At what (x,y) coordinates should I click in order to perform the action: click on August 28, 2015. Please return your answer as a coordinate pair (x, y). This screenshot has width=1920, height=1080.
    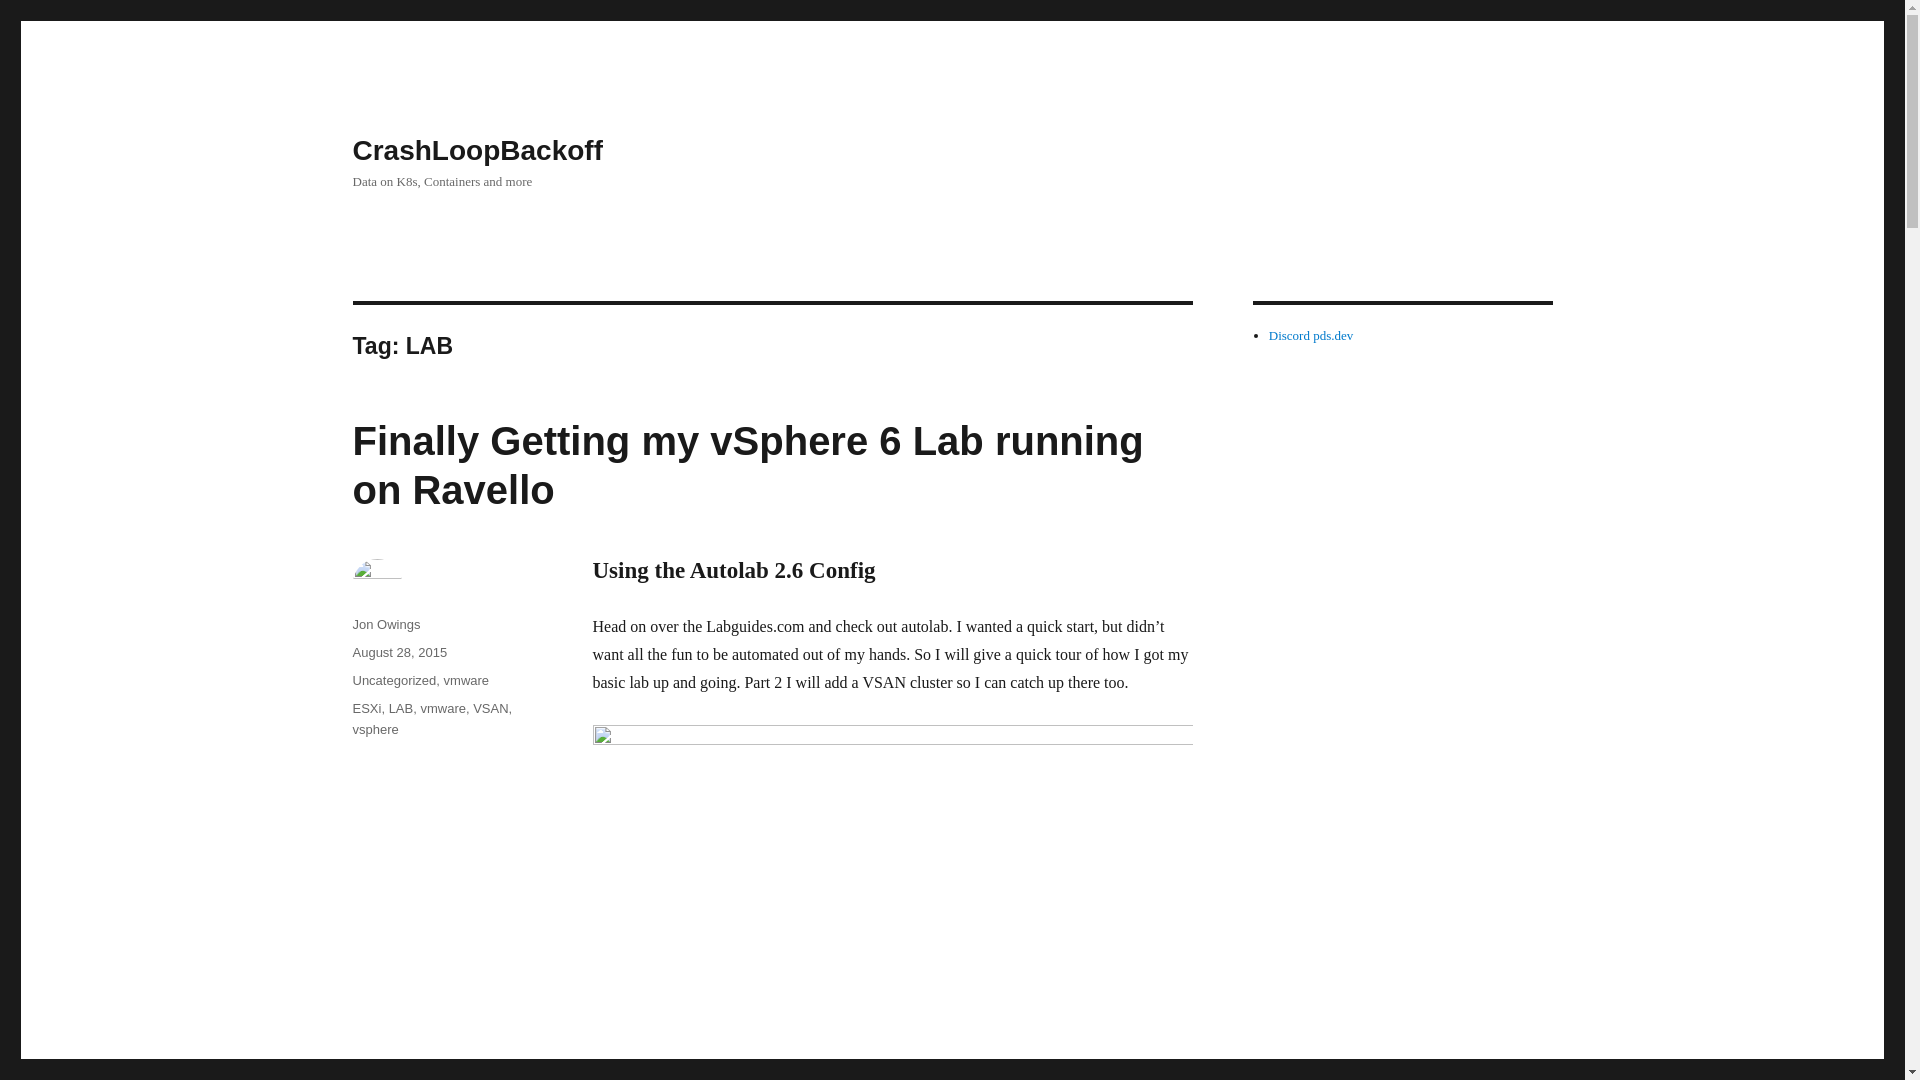
    Looking at the image, I should click on (399, 652).